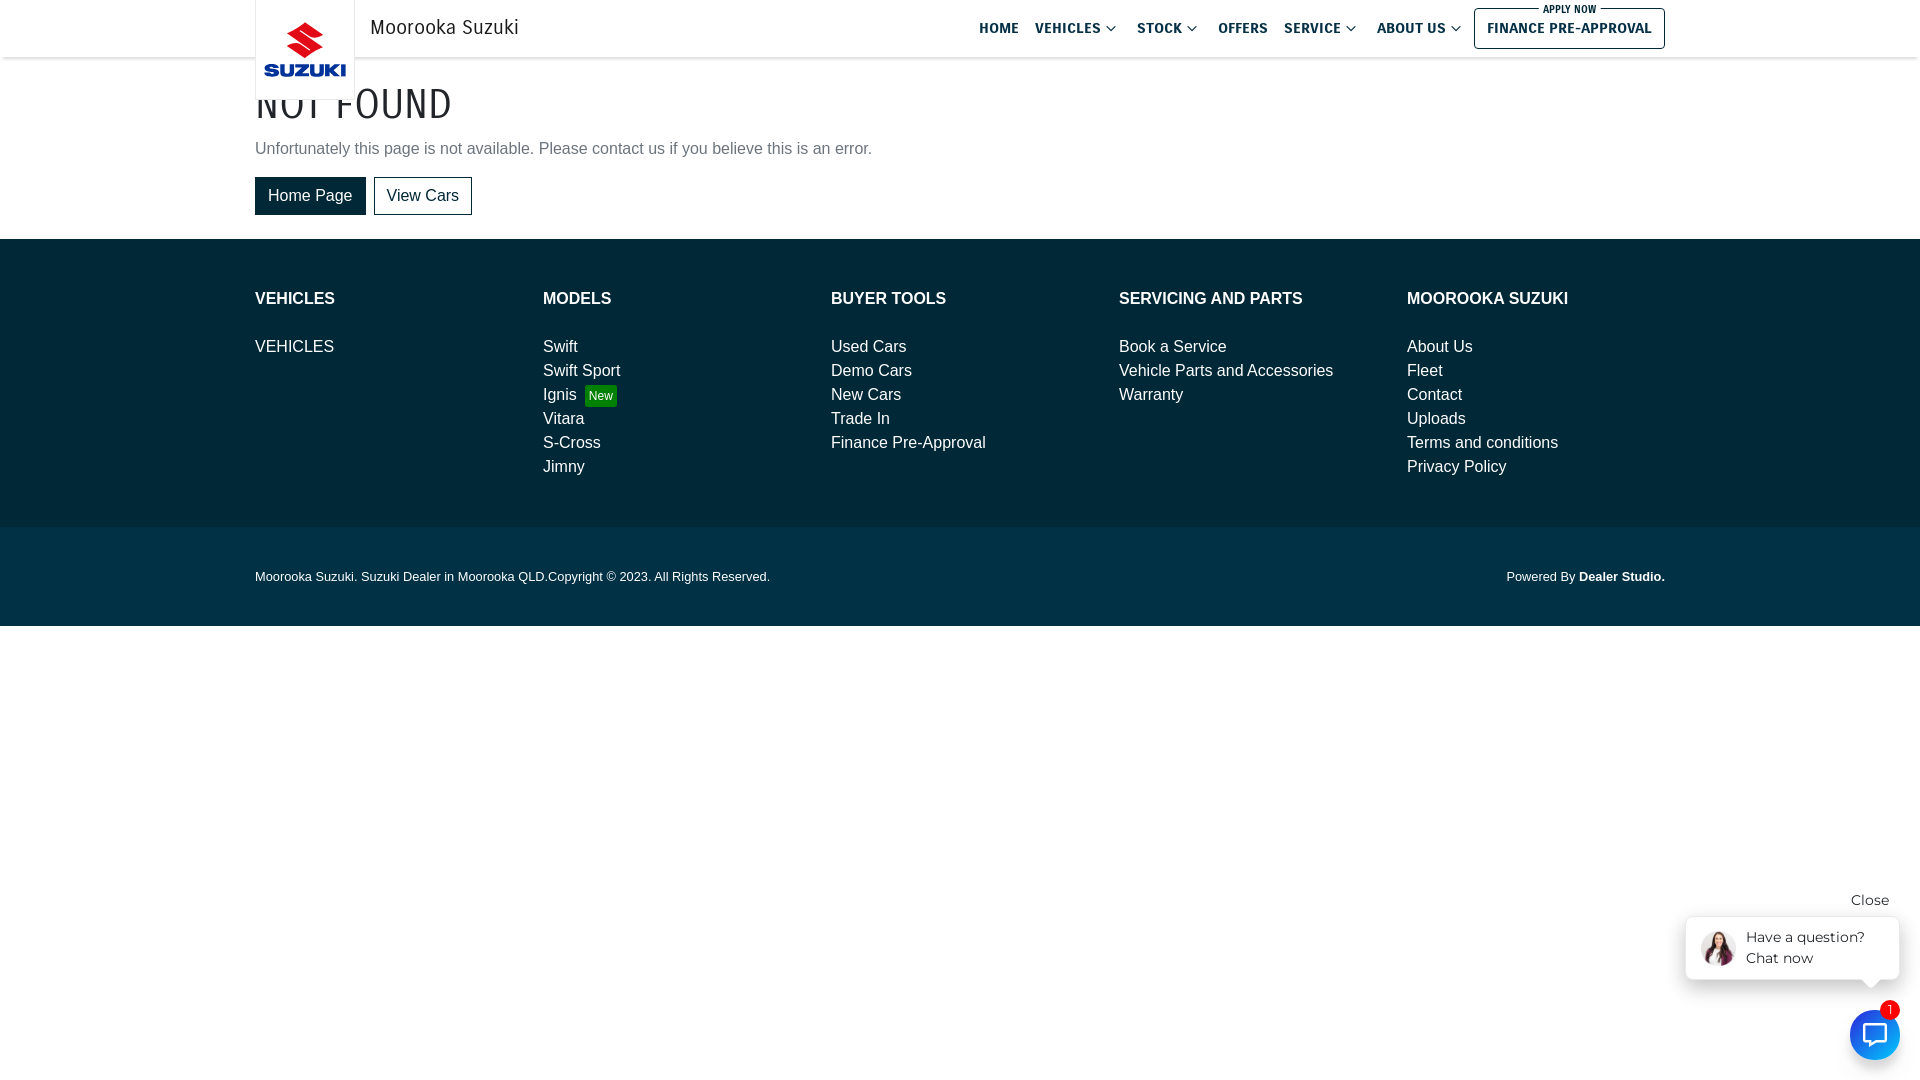 Image resolution: width=1920 pixels, height=1080 pixels. I want to click on STOCK, so click(1170, 28).